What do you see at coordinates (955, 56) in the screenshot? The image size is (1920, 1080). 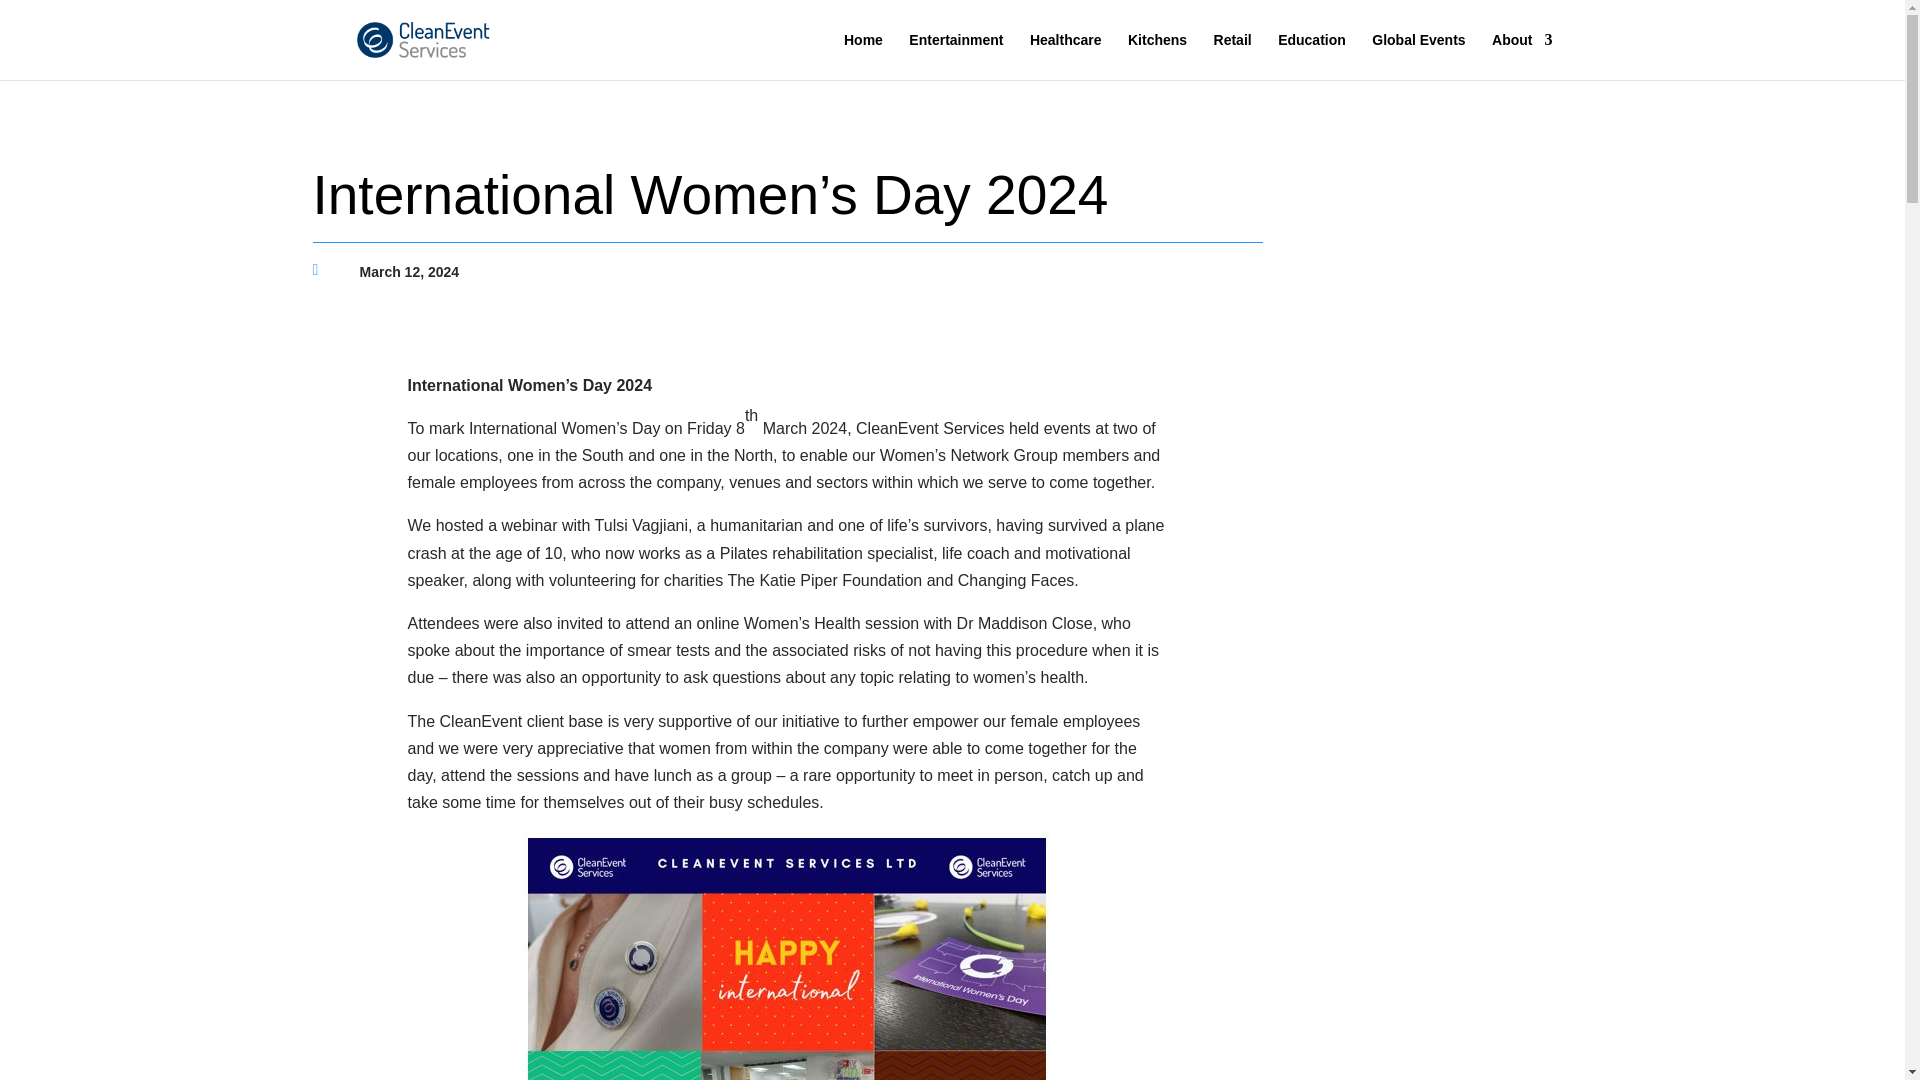 I see `Entertainment` at bounding box center [955, 56].